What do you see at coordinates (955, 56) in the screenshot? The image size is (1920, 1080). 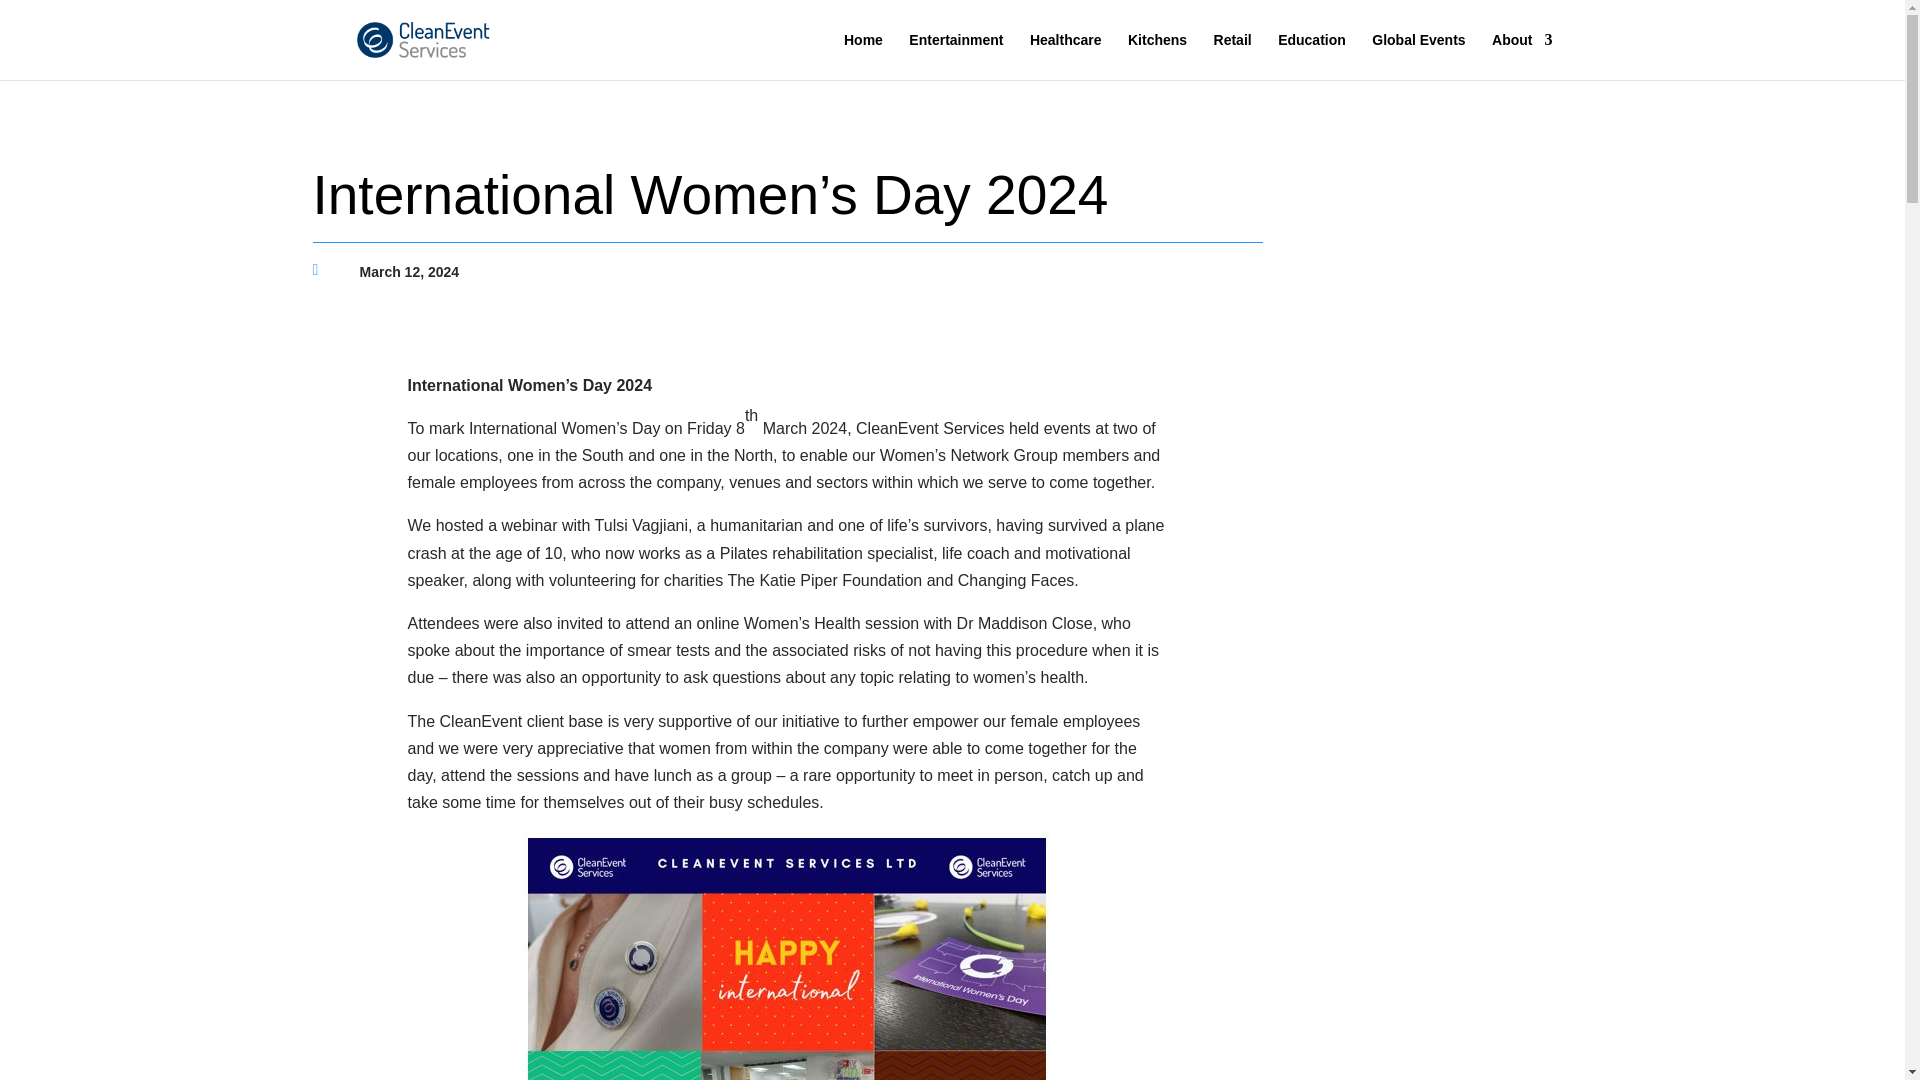 I see `Entertainment` at bounding box center [955, 56].